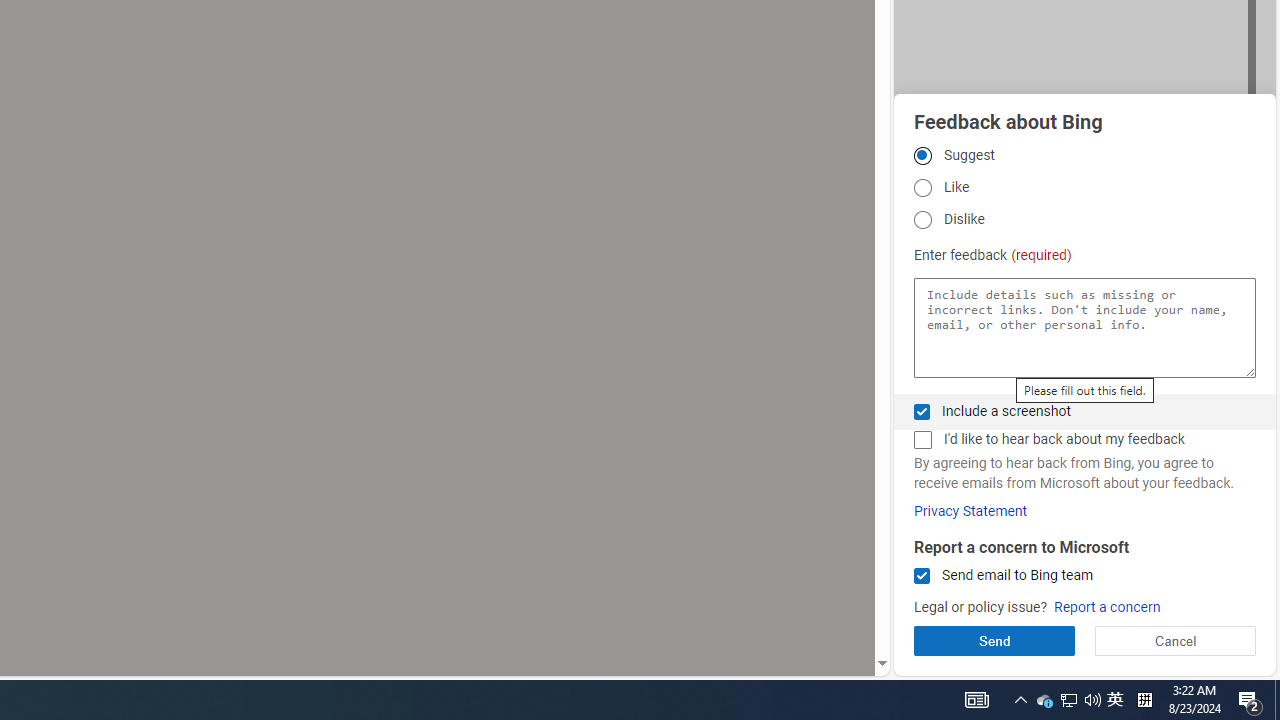 The height and width of the screenshot is (720, 1280). I want to click on Suggest, so click(922, 155).